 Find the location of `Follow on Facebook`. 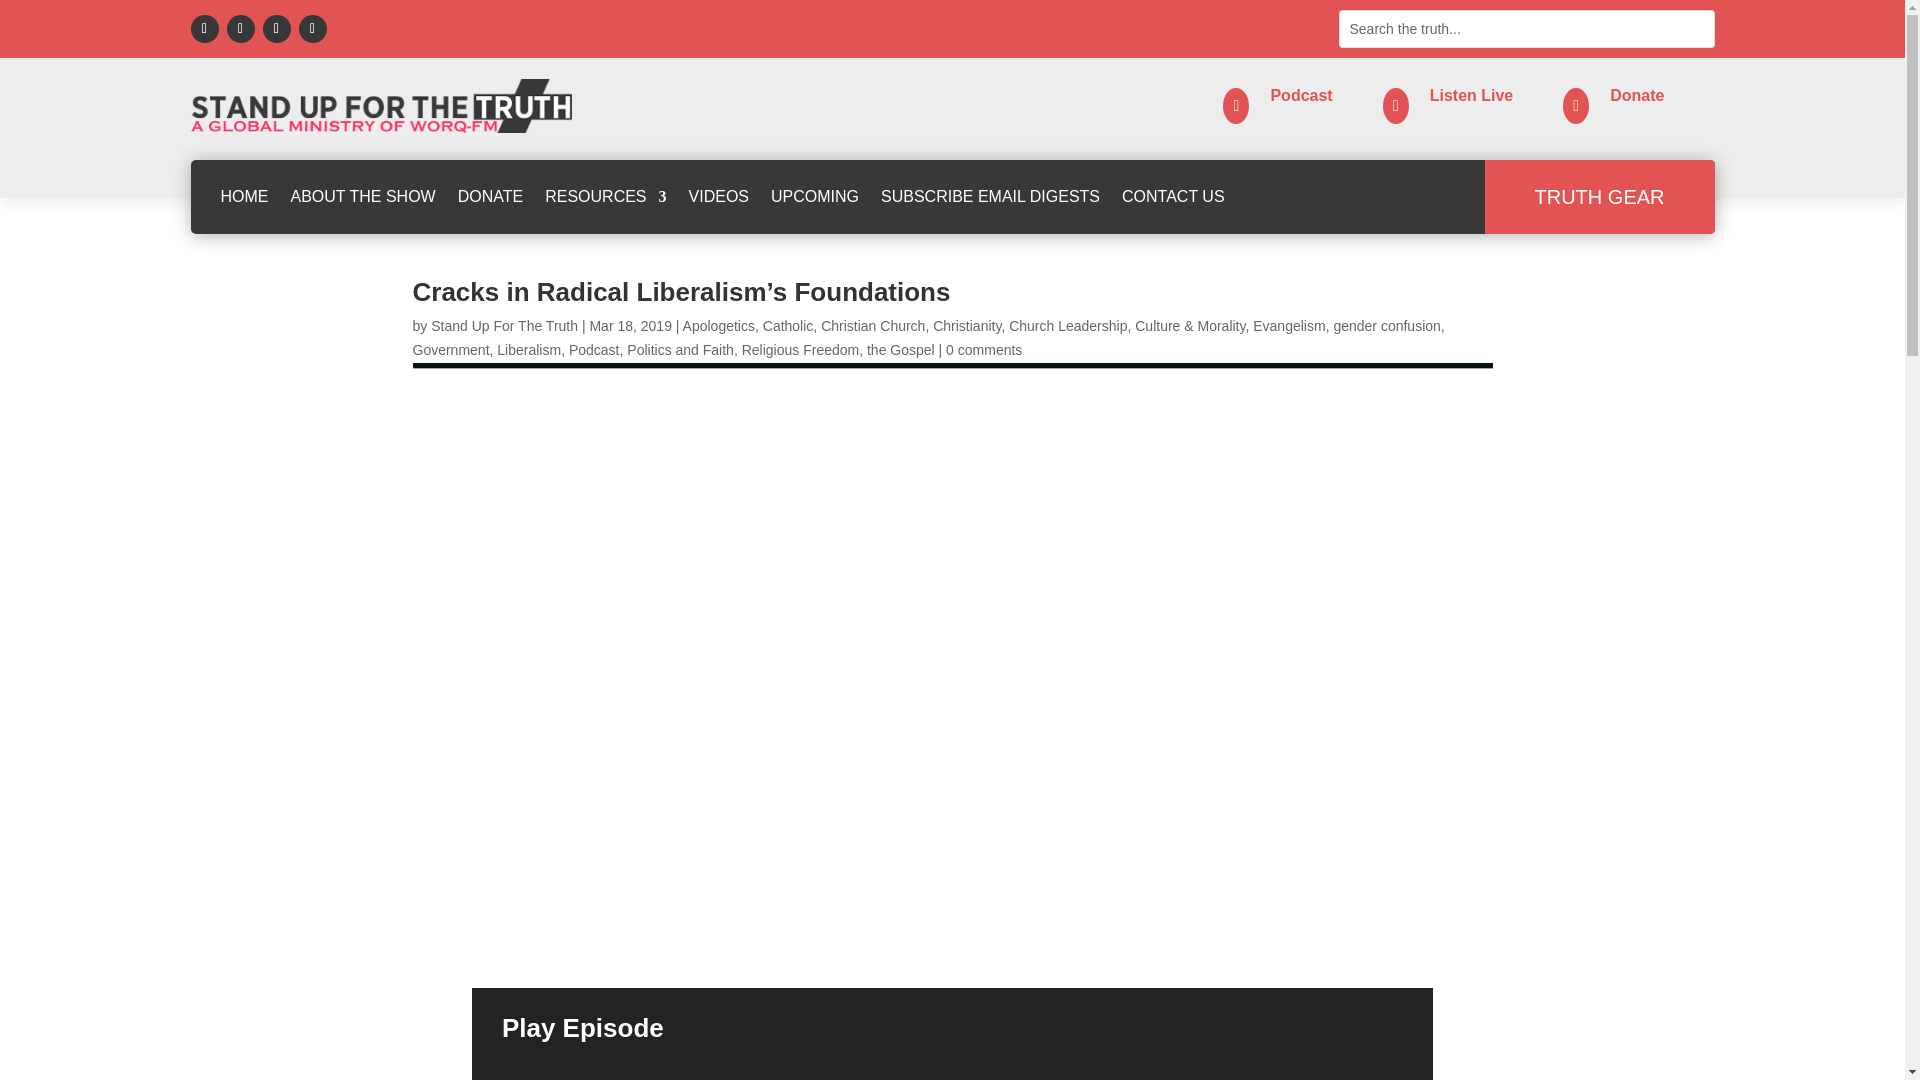

Follow on Facebook is located at coordinates (204, 29).